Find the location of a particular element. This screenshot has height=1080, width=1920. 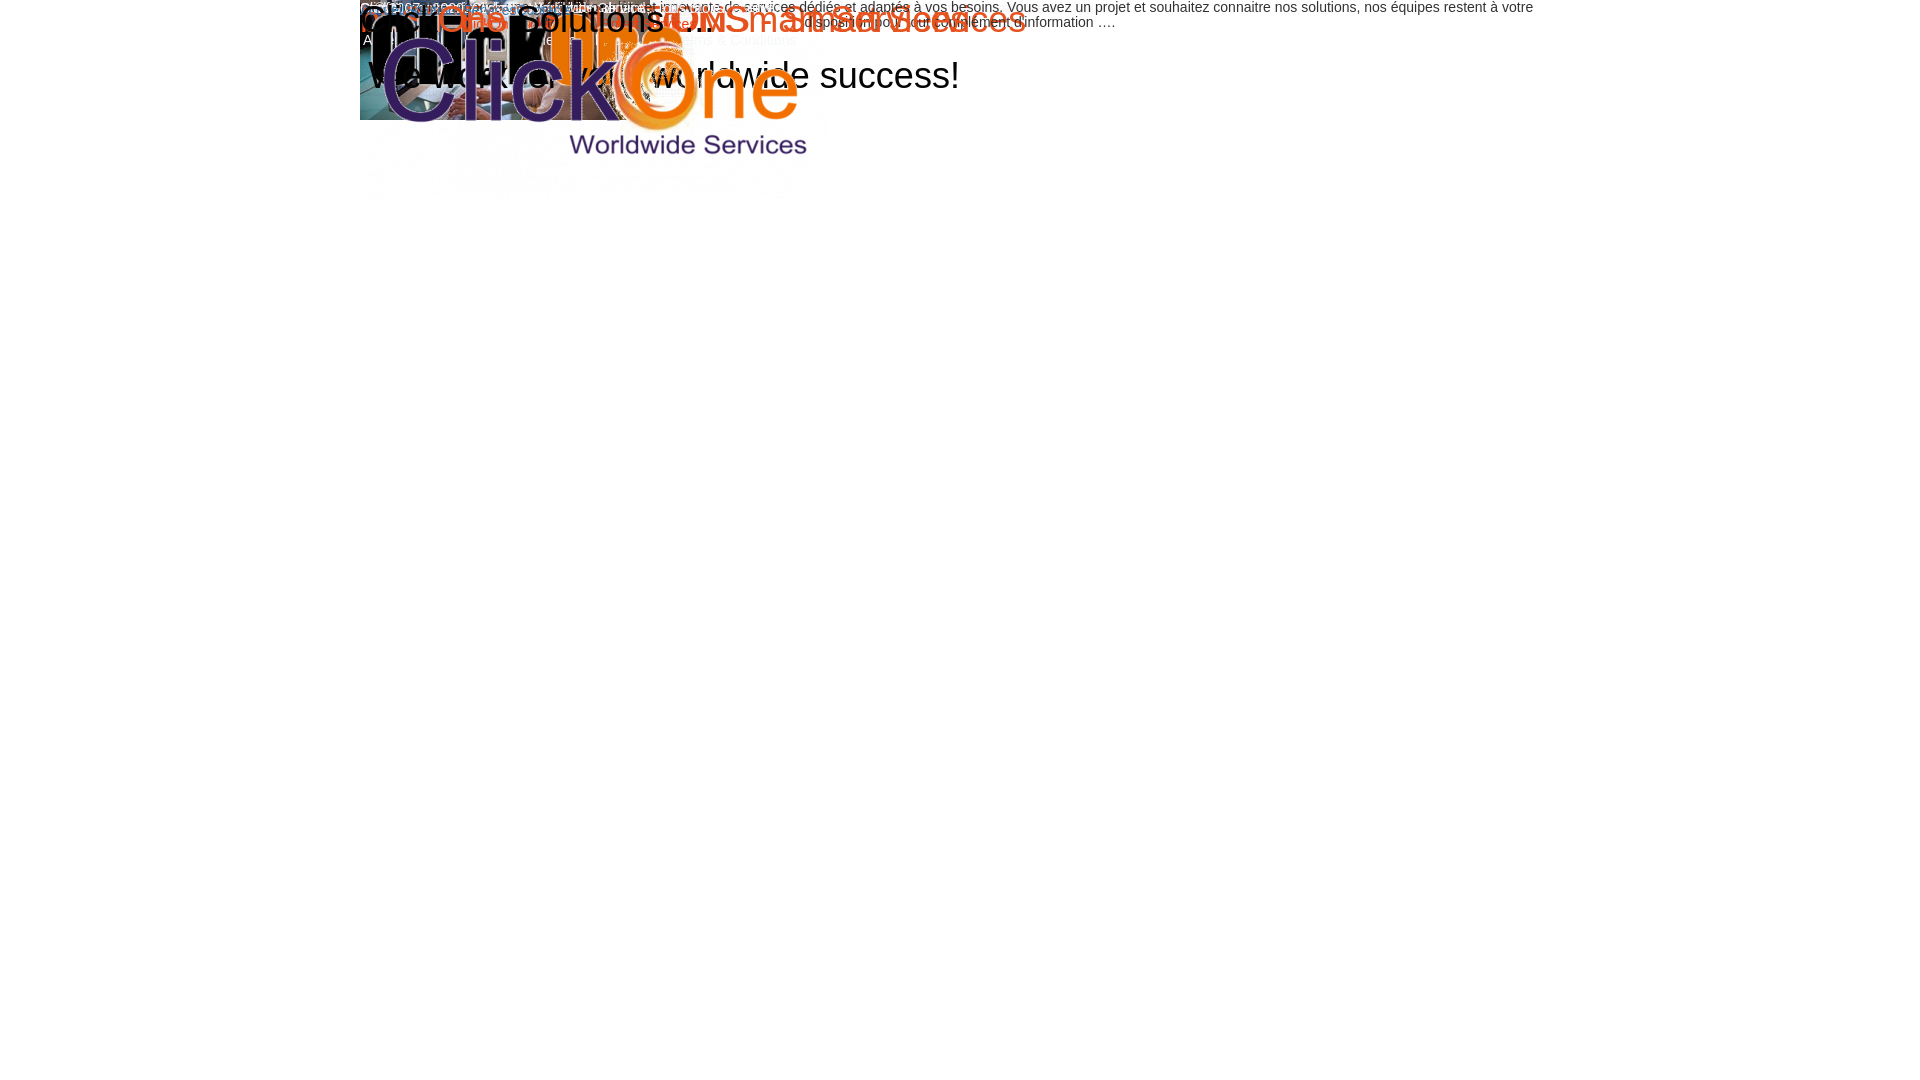

Terms & Conditions is located at coordinates (734, 40).